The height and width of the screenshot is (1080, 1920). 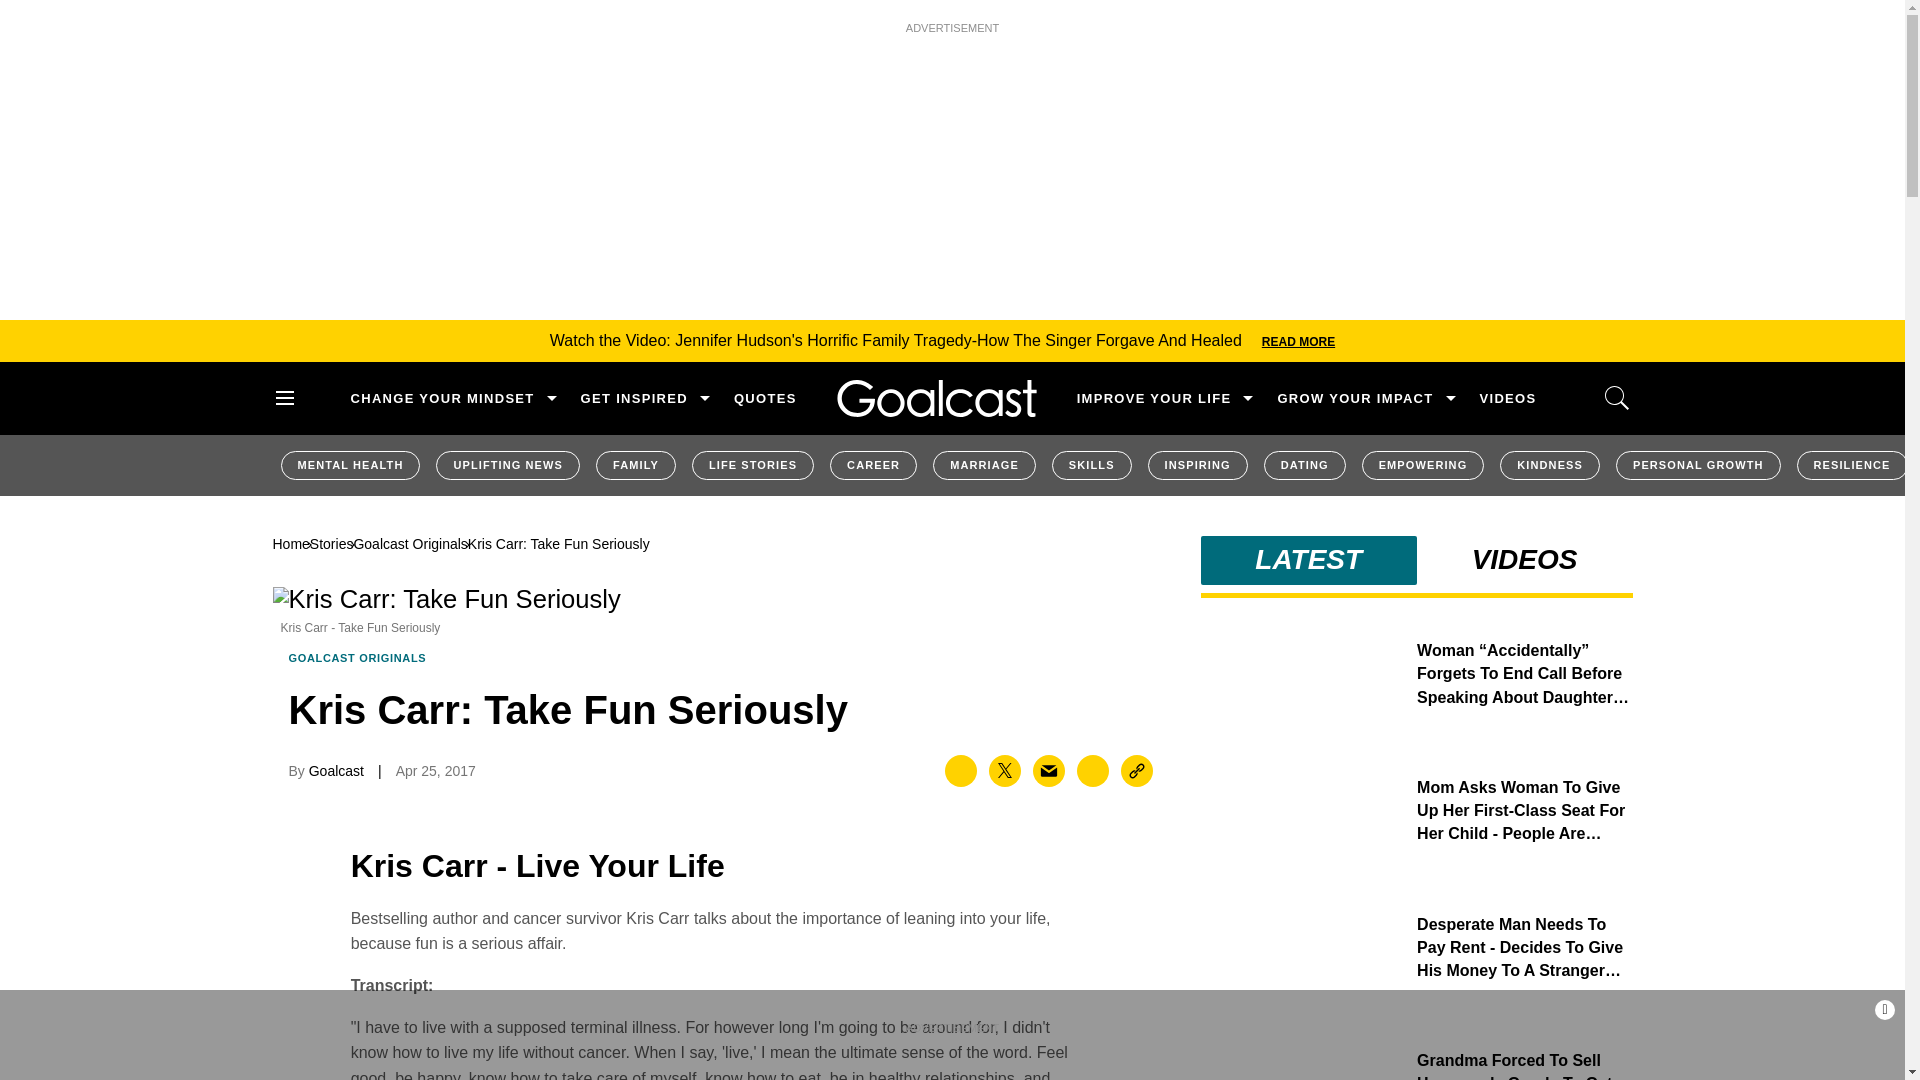 What do you see at coordinates (634, 398) in the screenshot?
I see `GET INSPIRED` at bounding box center [634, 398].